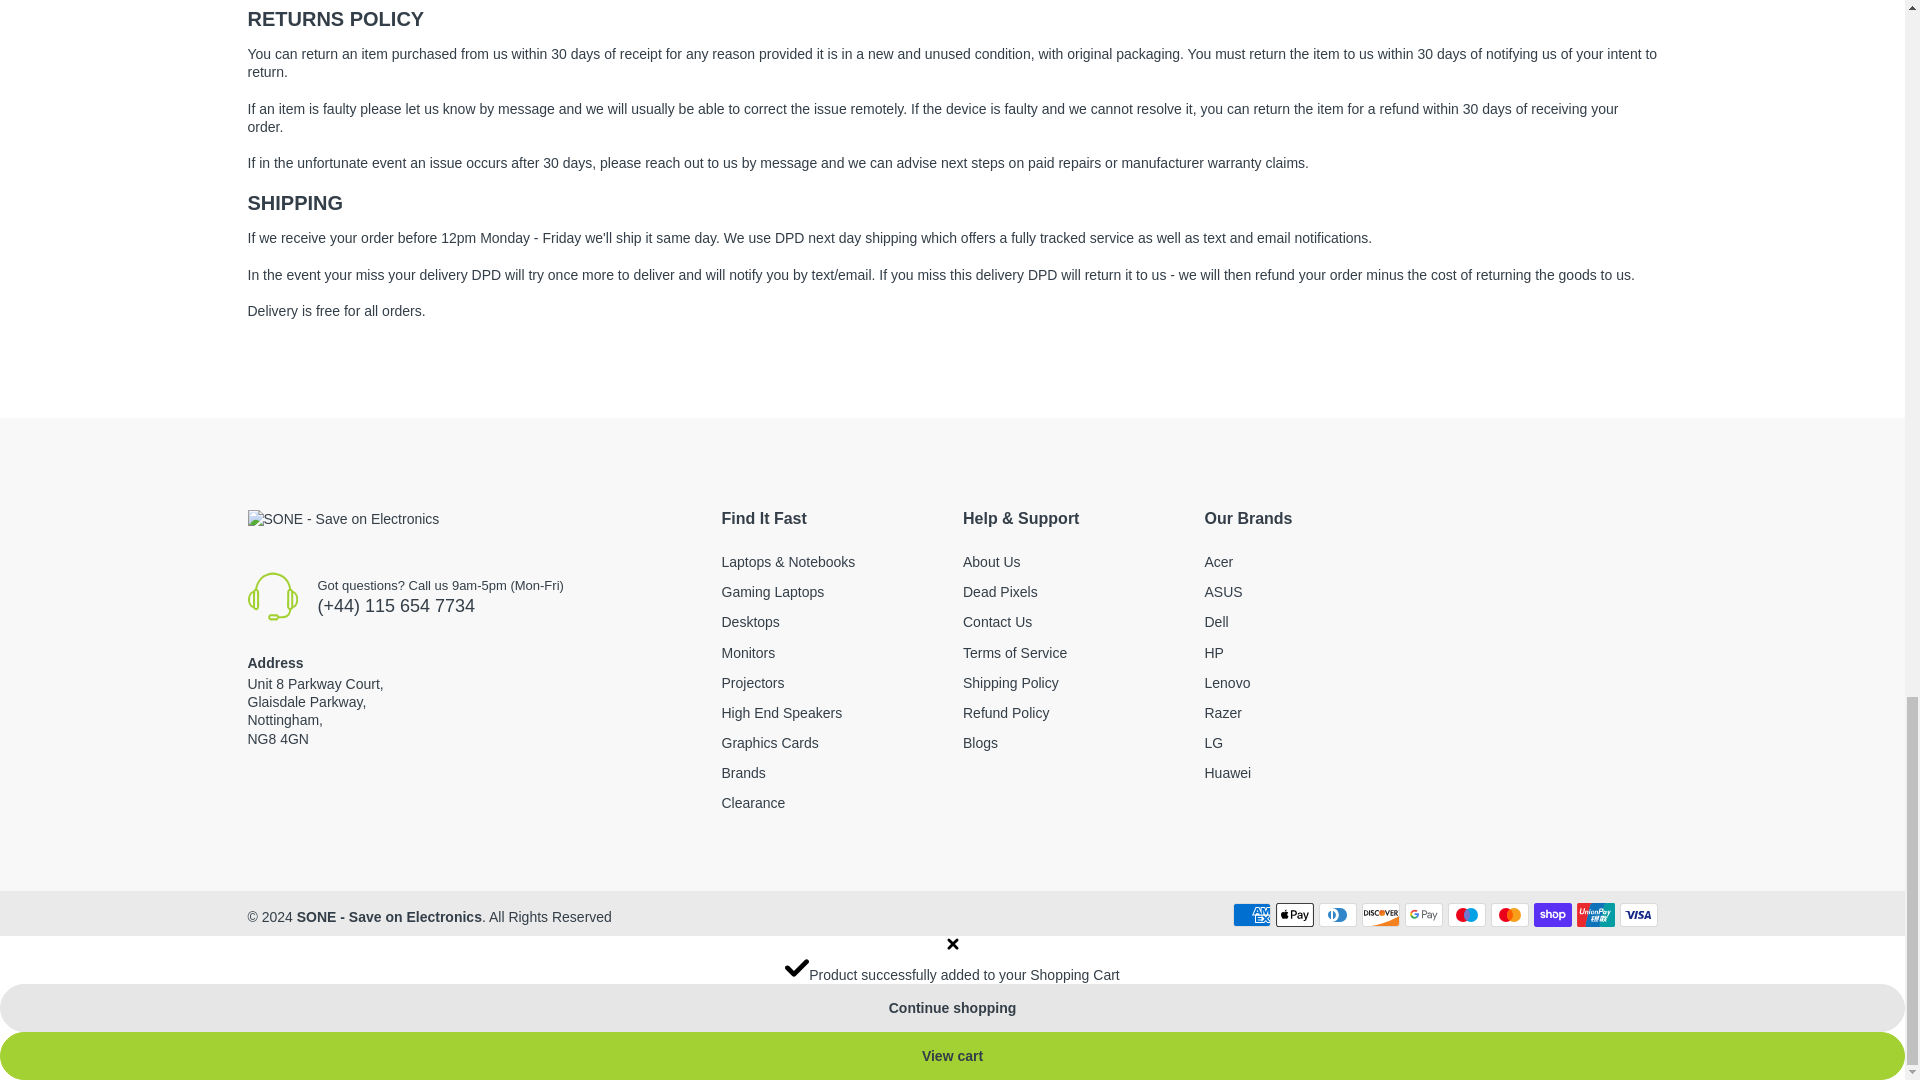 This screenshot has height=1080, width=1920. I want to click on Brands, so click(744, 772).